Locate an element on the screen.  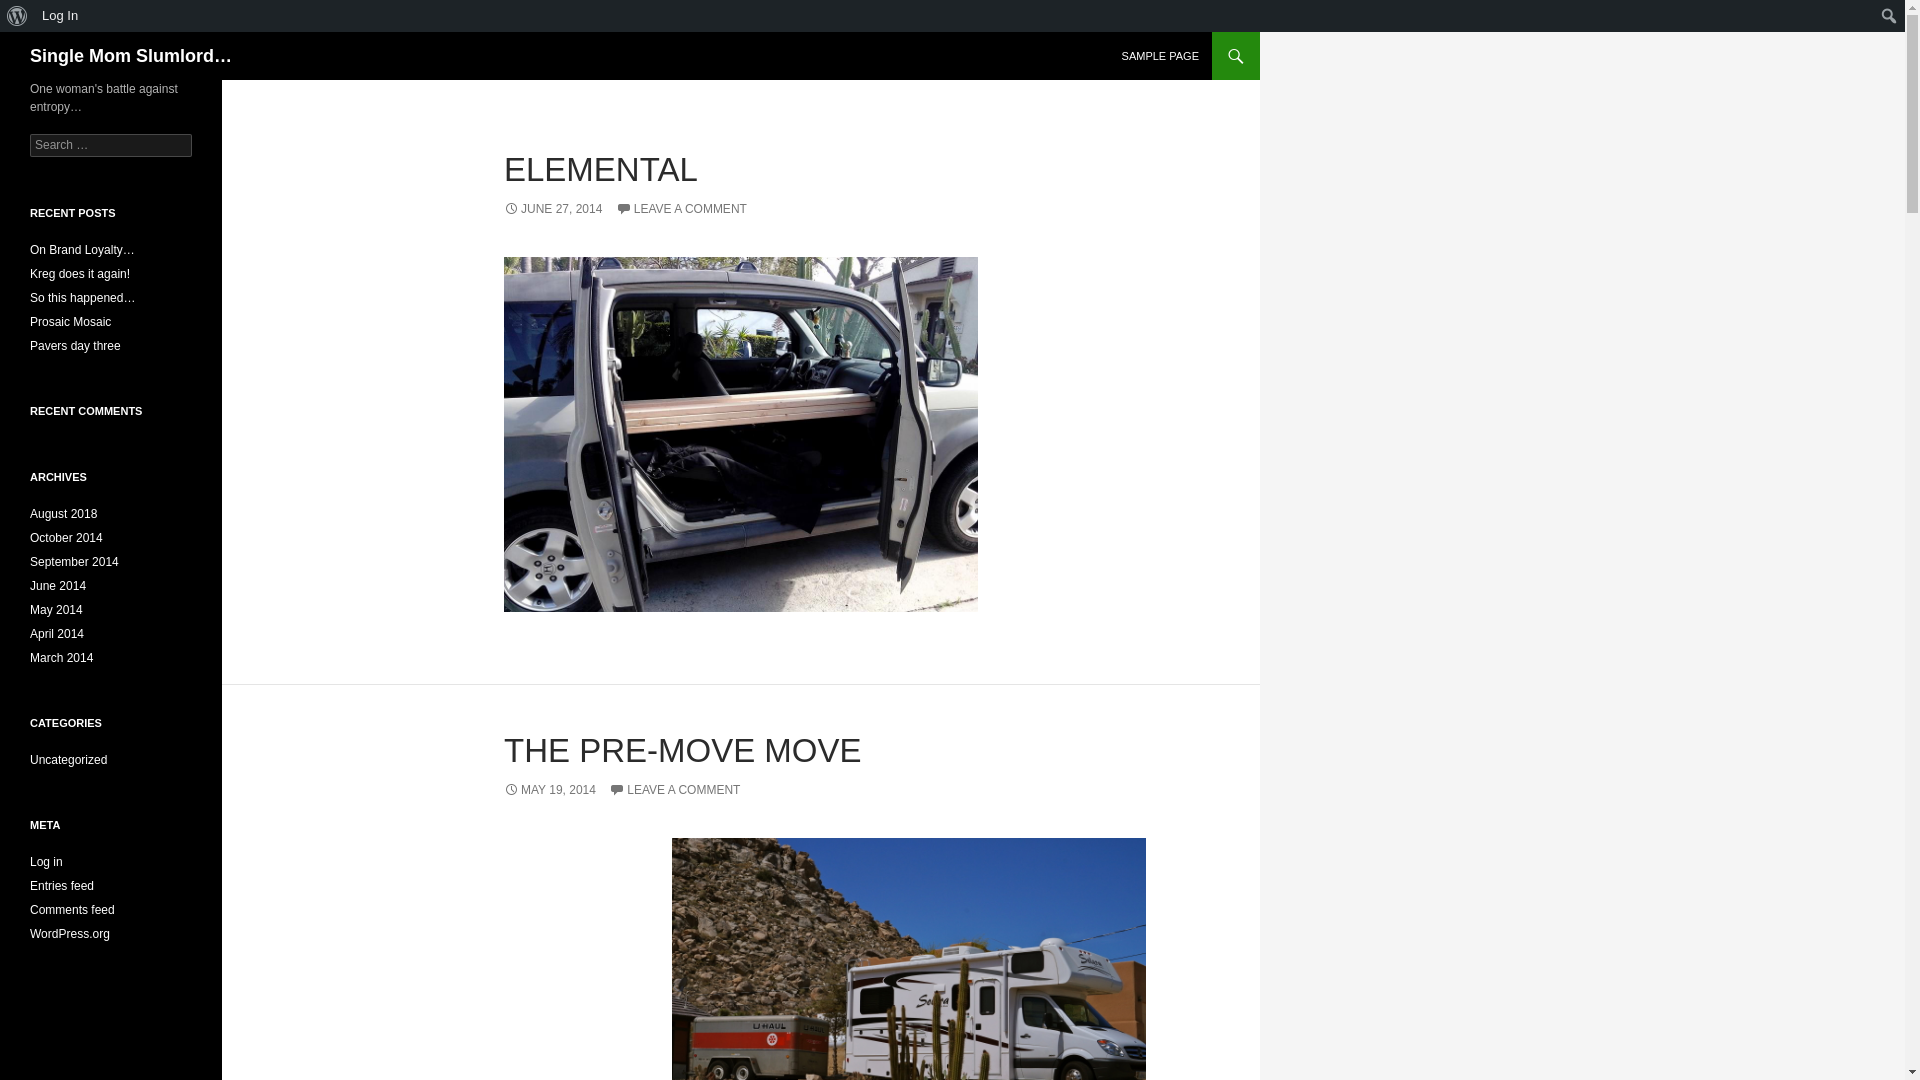
JUNE 27, 2014 is located at coordinates (552, 208).